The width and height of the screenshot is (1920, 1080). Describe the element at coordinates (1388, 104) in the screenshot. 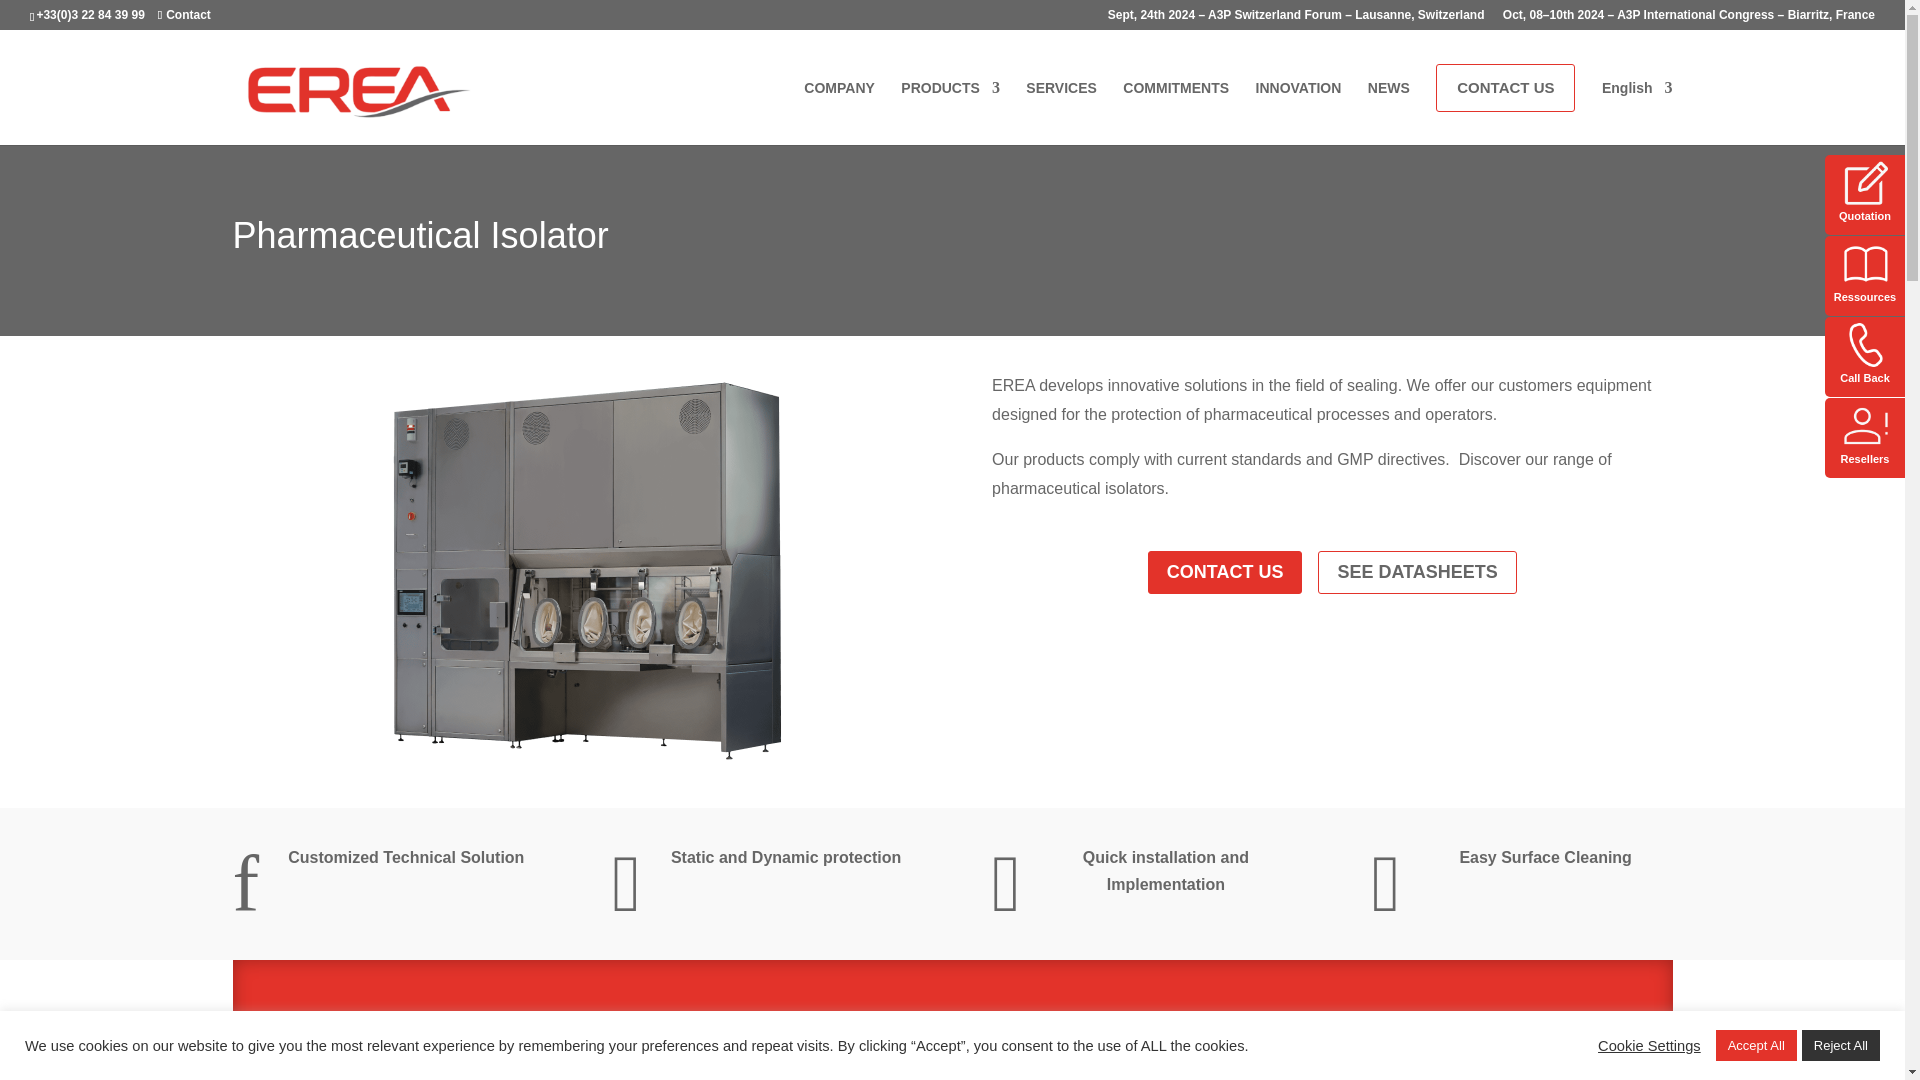

I see `NEWS` at that location.